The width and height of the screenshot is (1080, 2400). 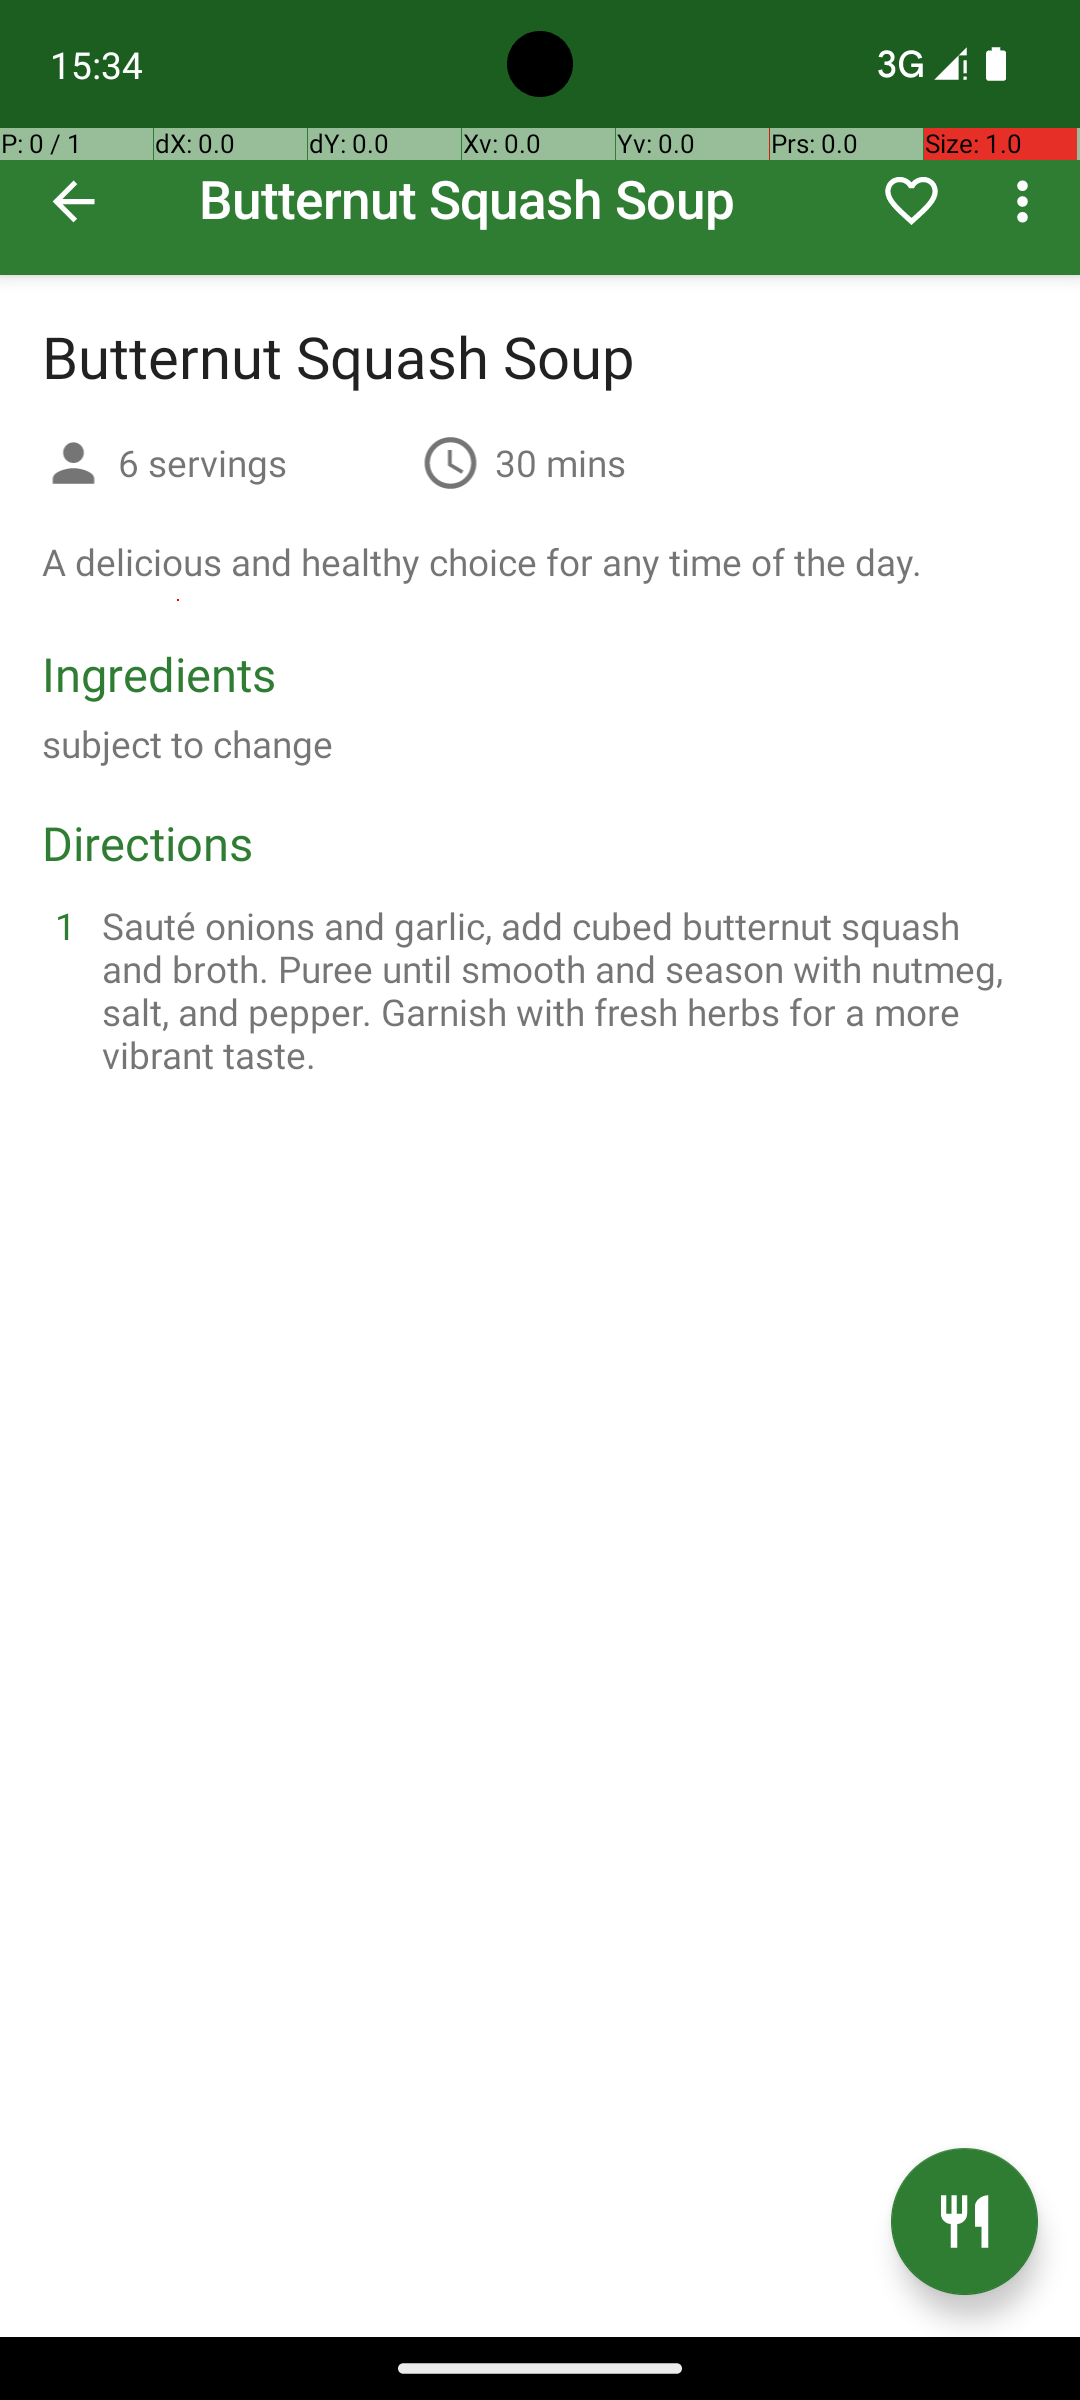 I want to click on Butternut Squash Soup, so click(x=540, y=138).